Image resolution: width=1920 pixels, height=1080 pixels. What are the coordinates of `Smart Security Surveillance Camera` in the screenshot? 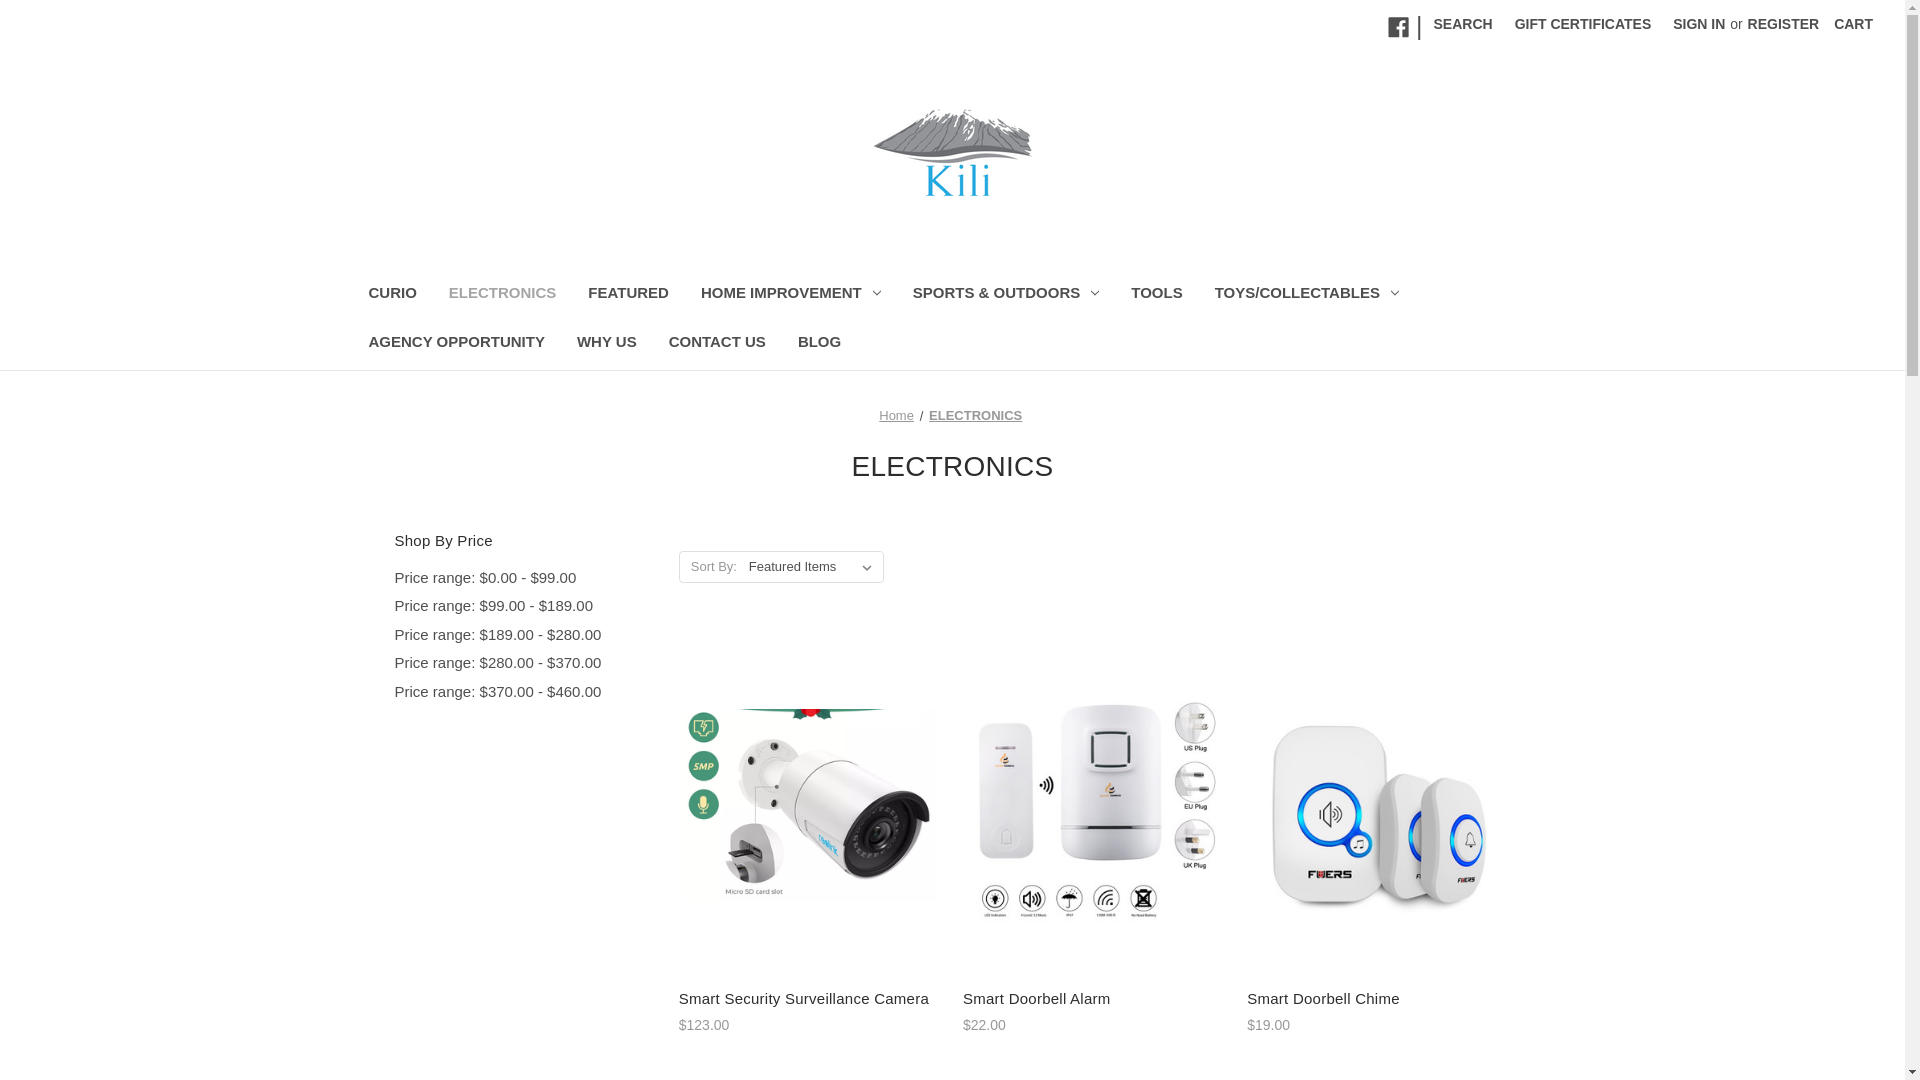 It's located at (810, 805).